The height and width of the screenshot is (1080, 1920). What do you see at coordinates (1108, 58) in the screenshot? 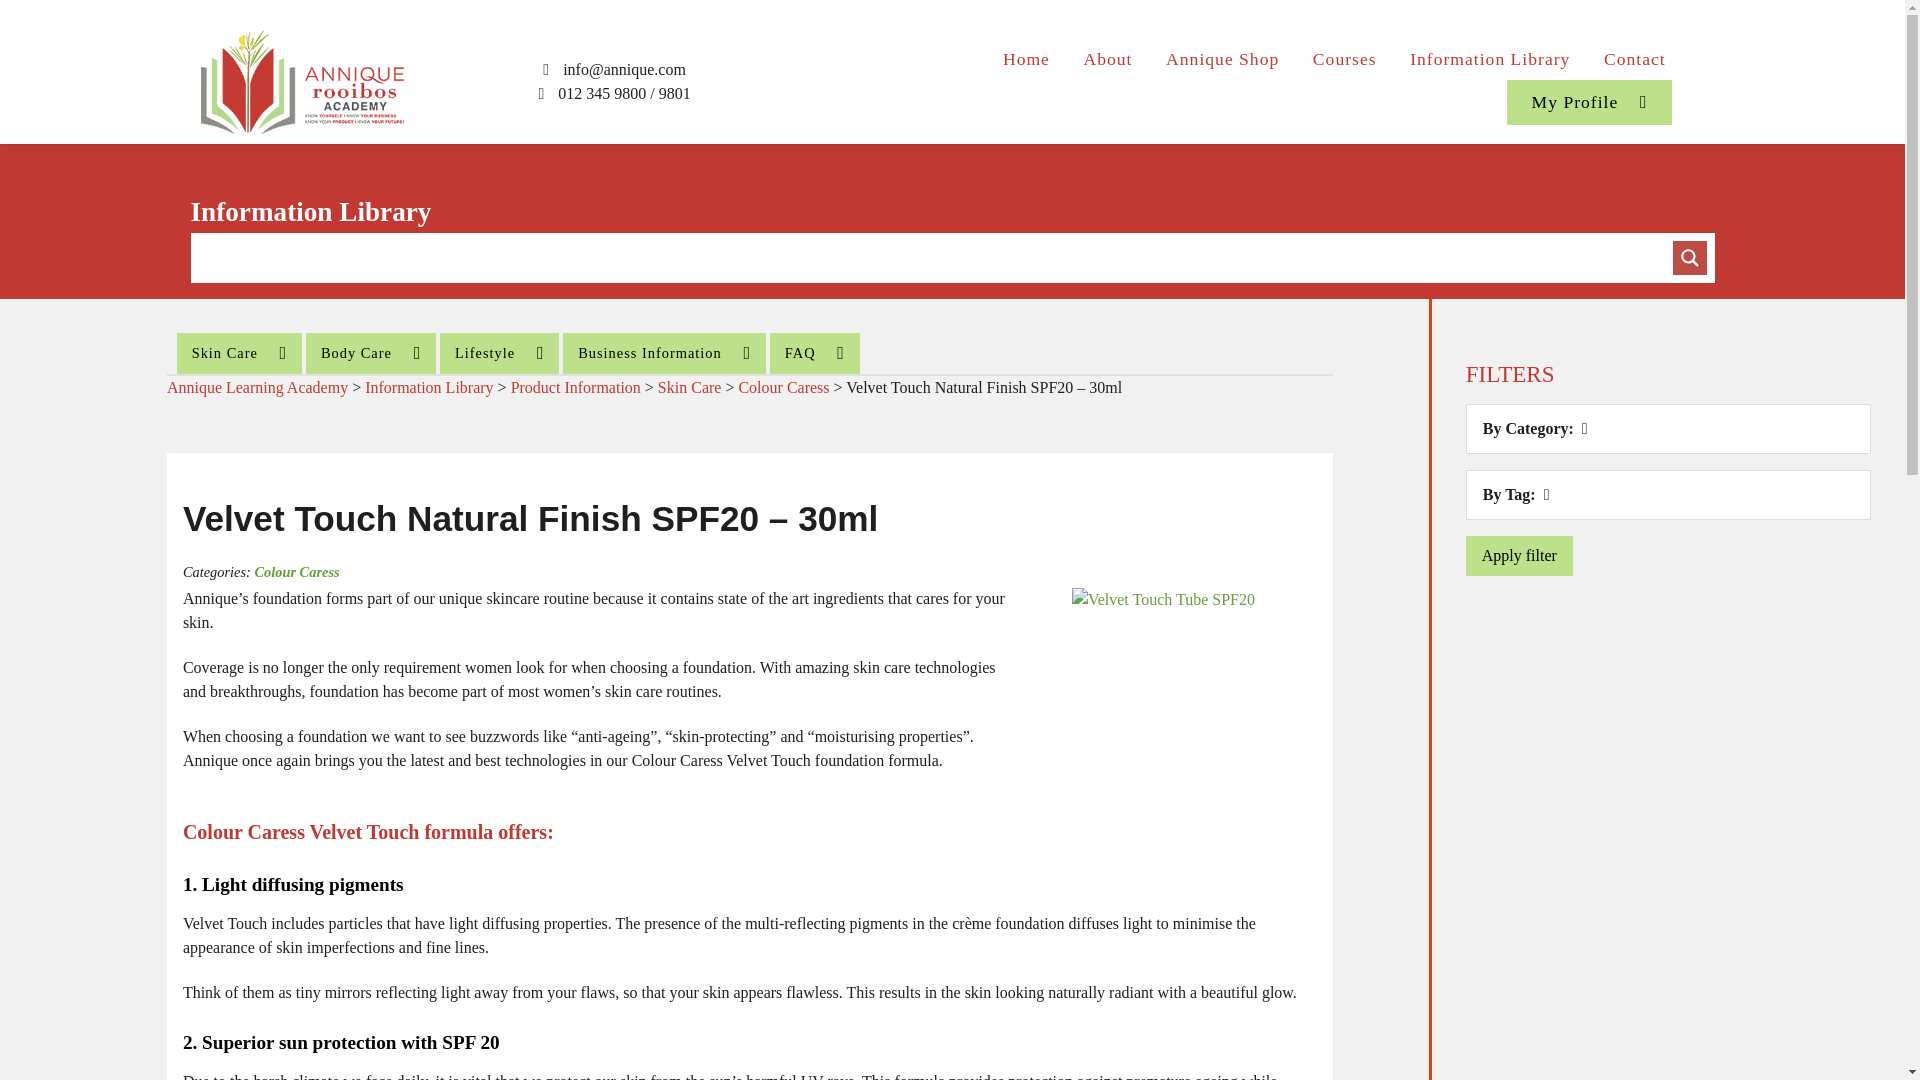
I see `About` at bounding box center [1108, 58].